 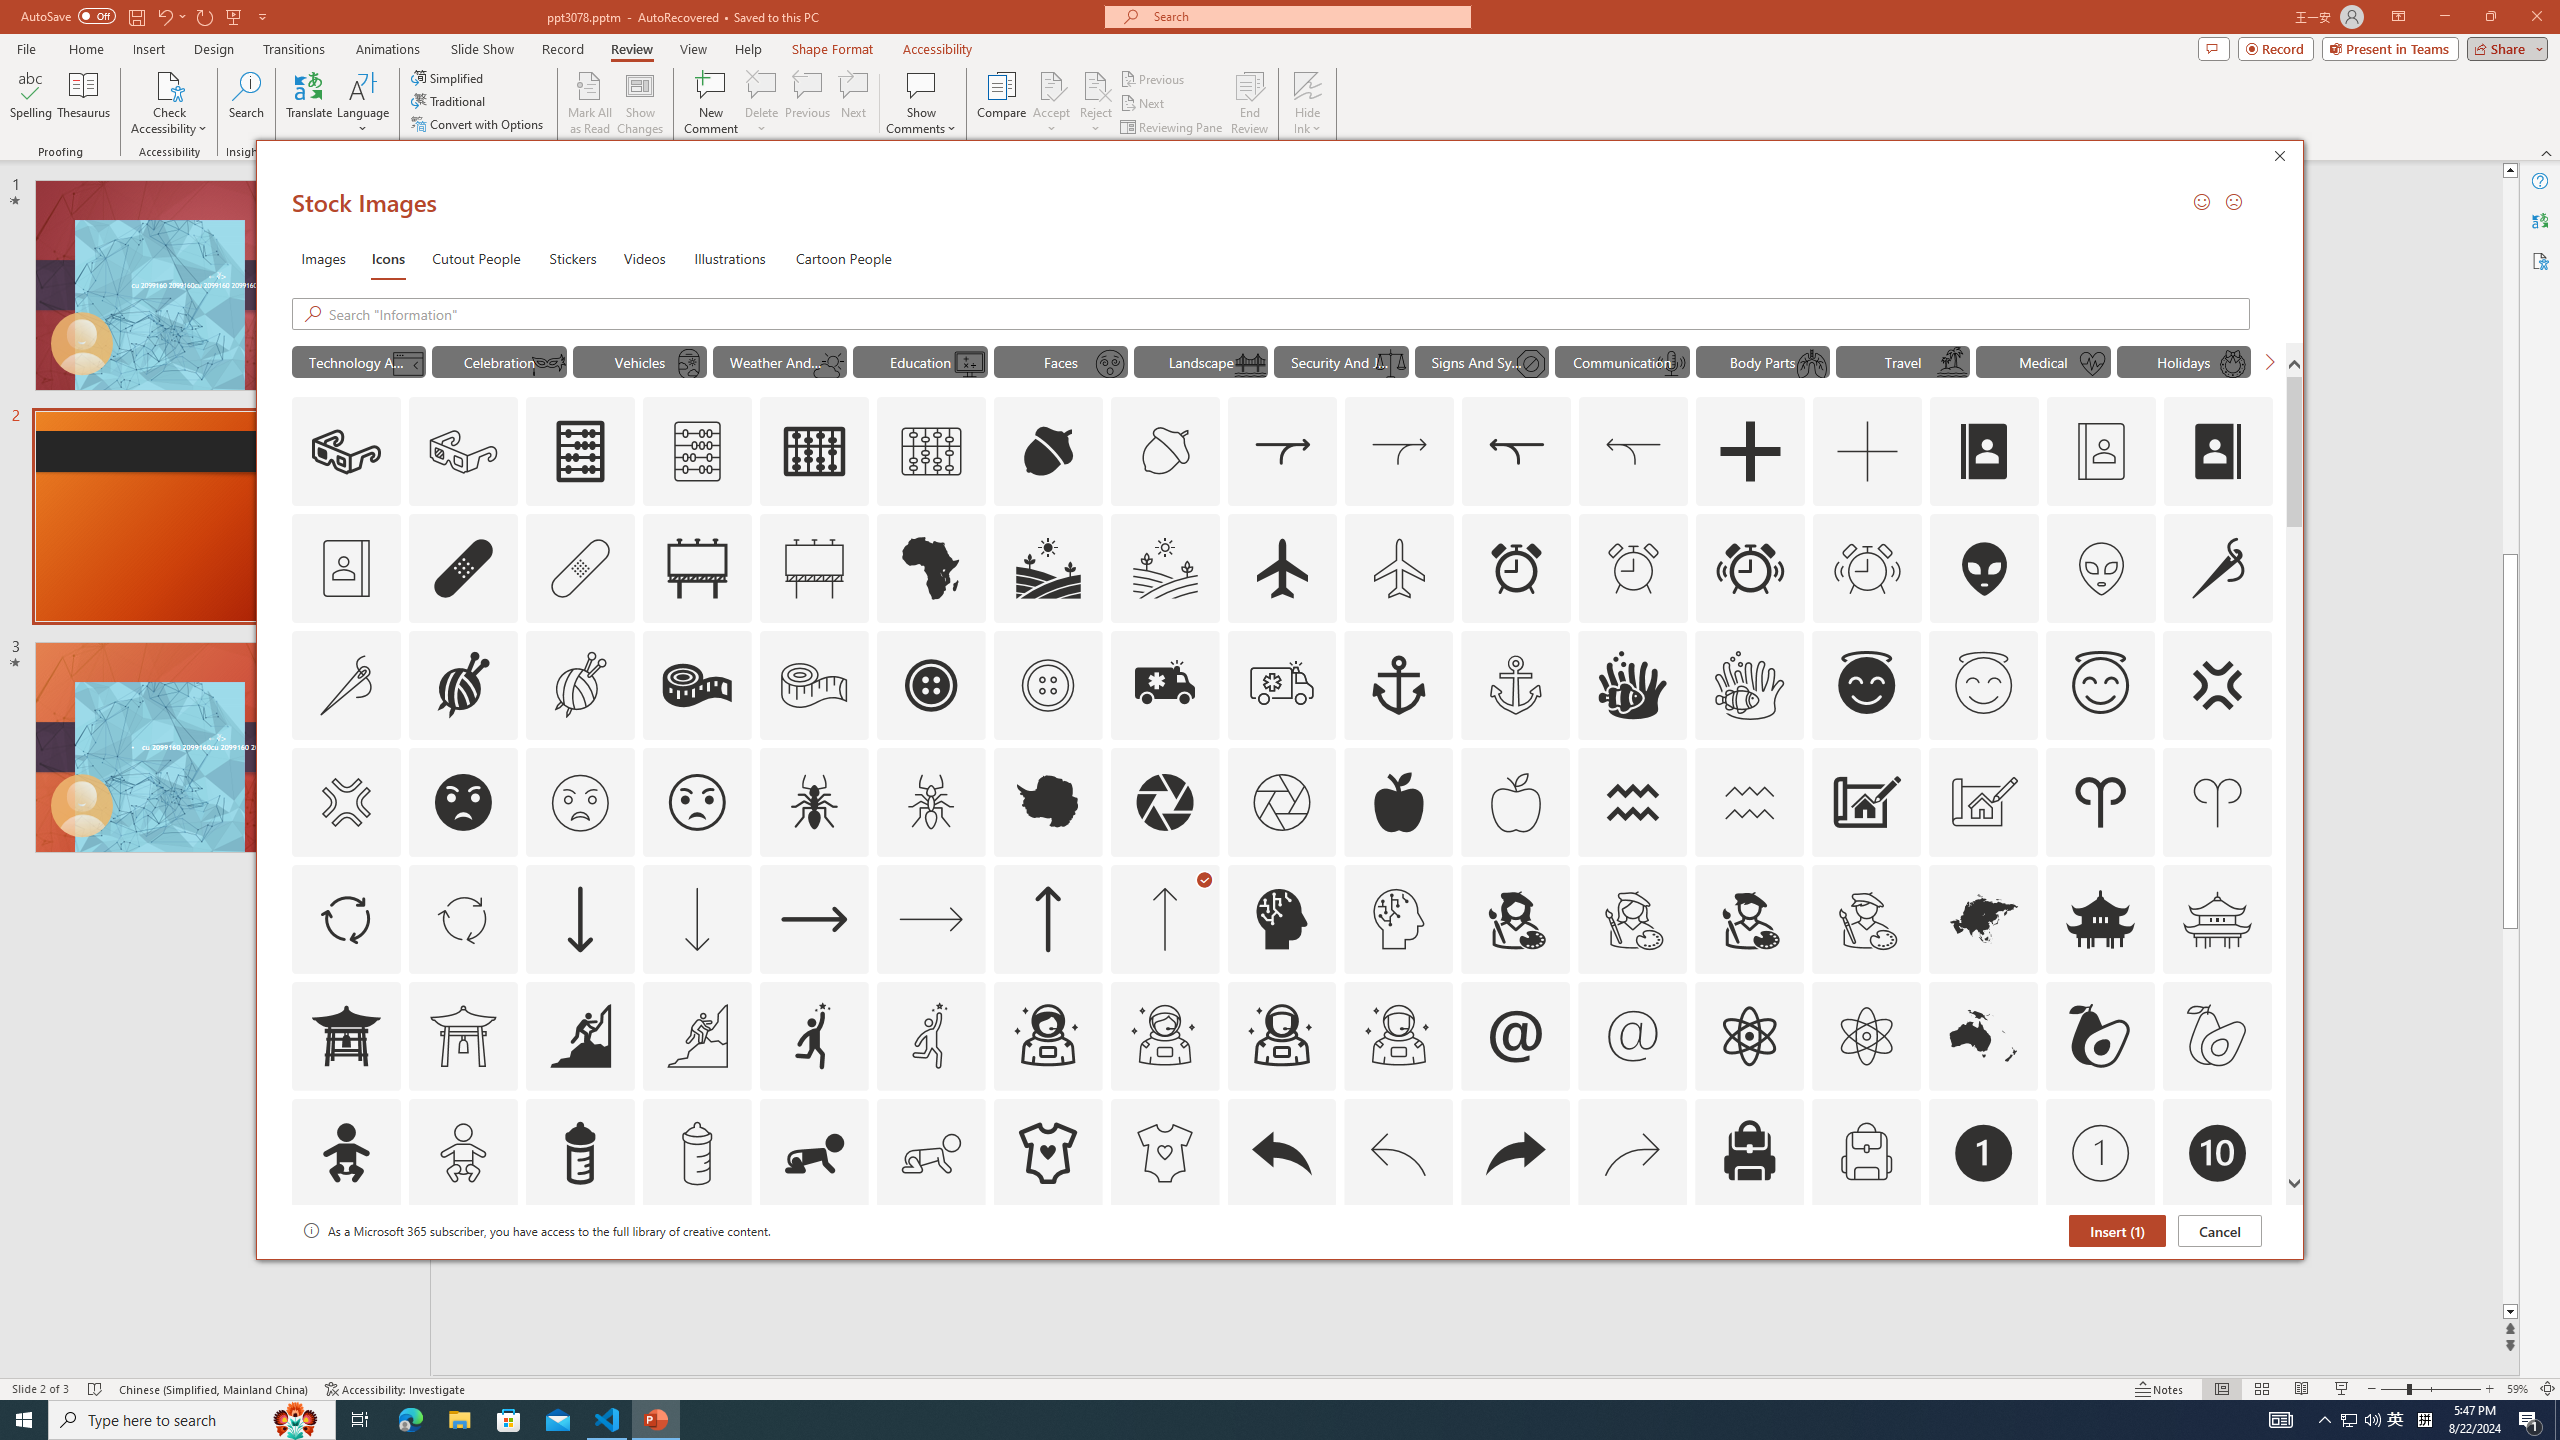 I want to click on AutomationID: Icons_ArrowDown, so click(x=579, y=918).